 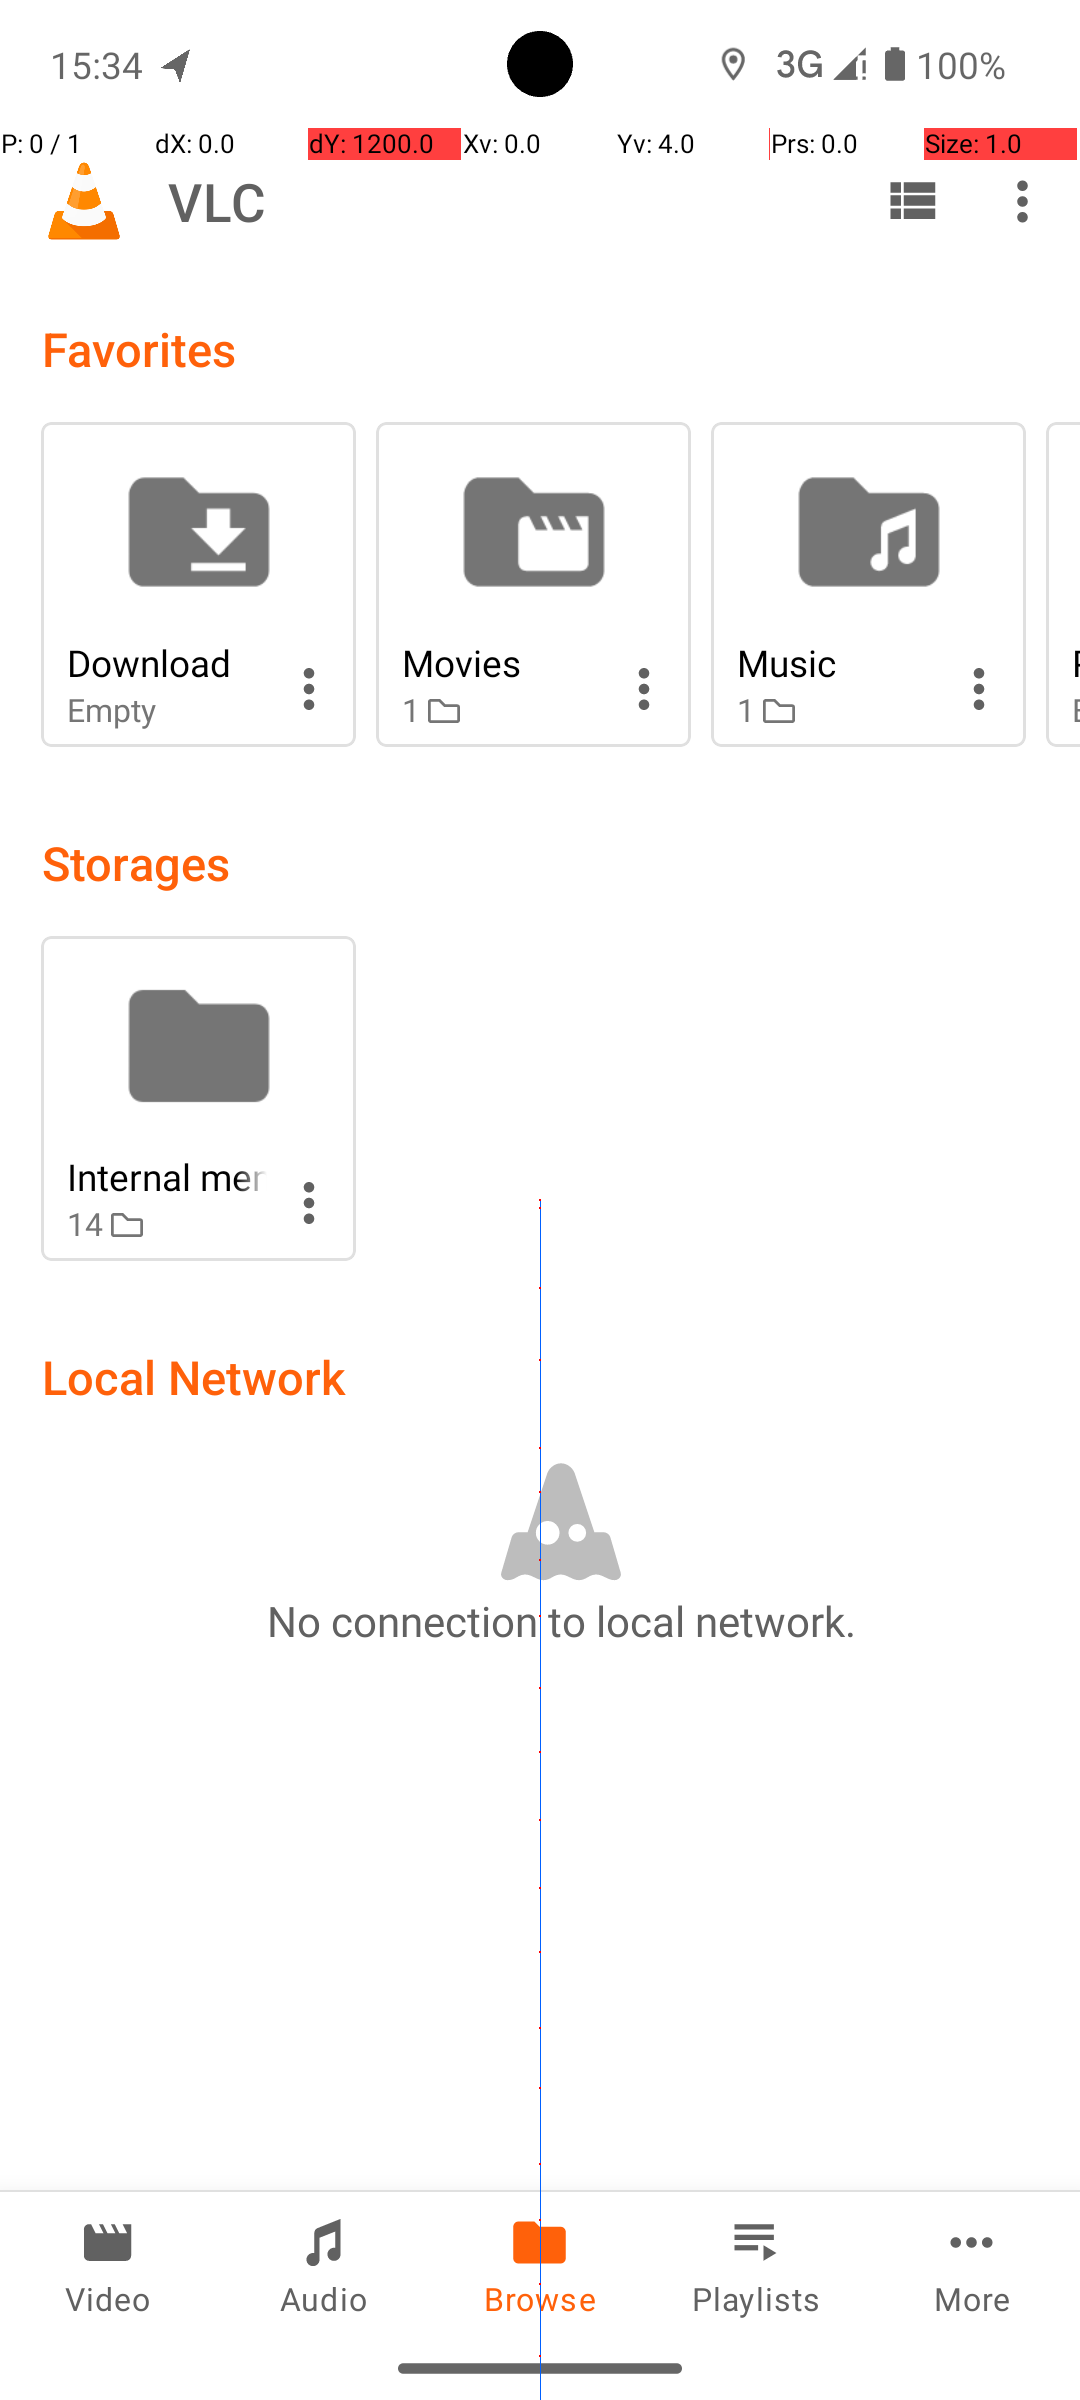 What do you see at coordinates (198, 1098) in the screenshot?
I see `Folder: Internal memory, 14 subfolders` at bounding box center [198, 1098].